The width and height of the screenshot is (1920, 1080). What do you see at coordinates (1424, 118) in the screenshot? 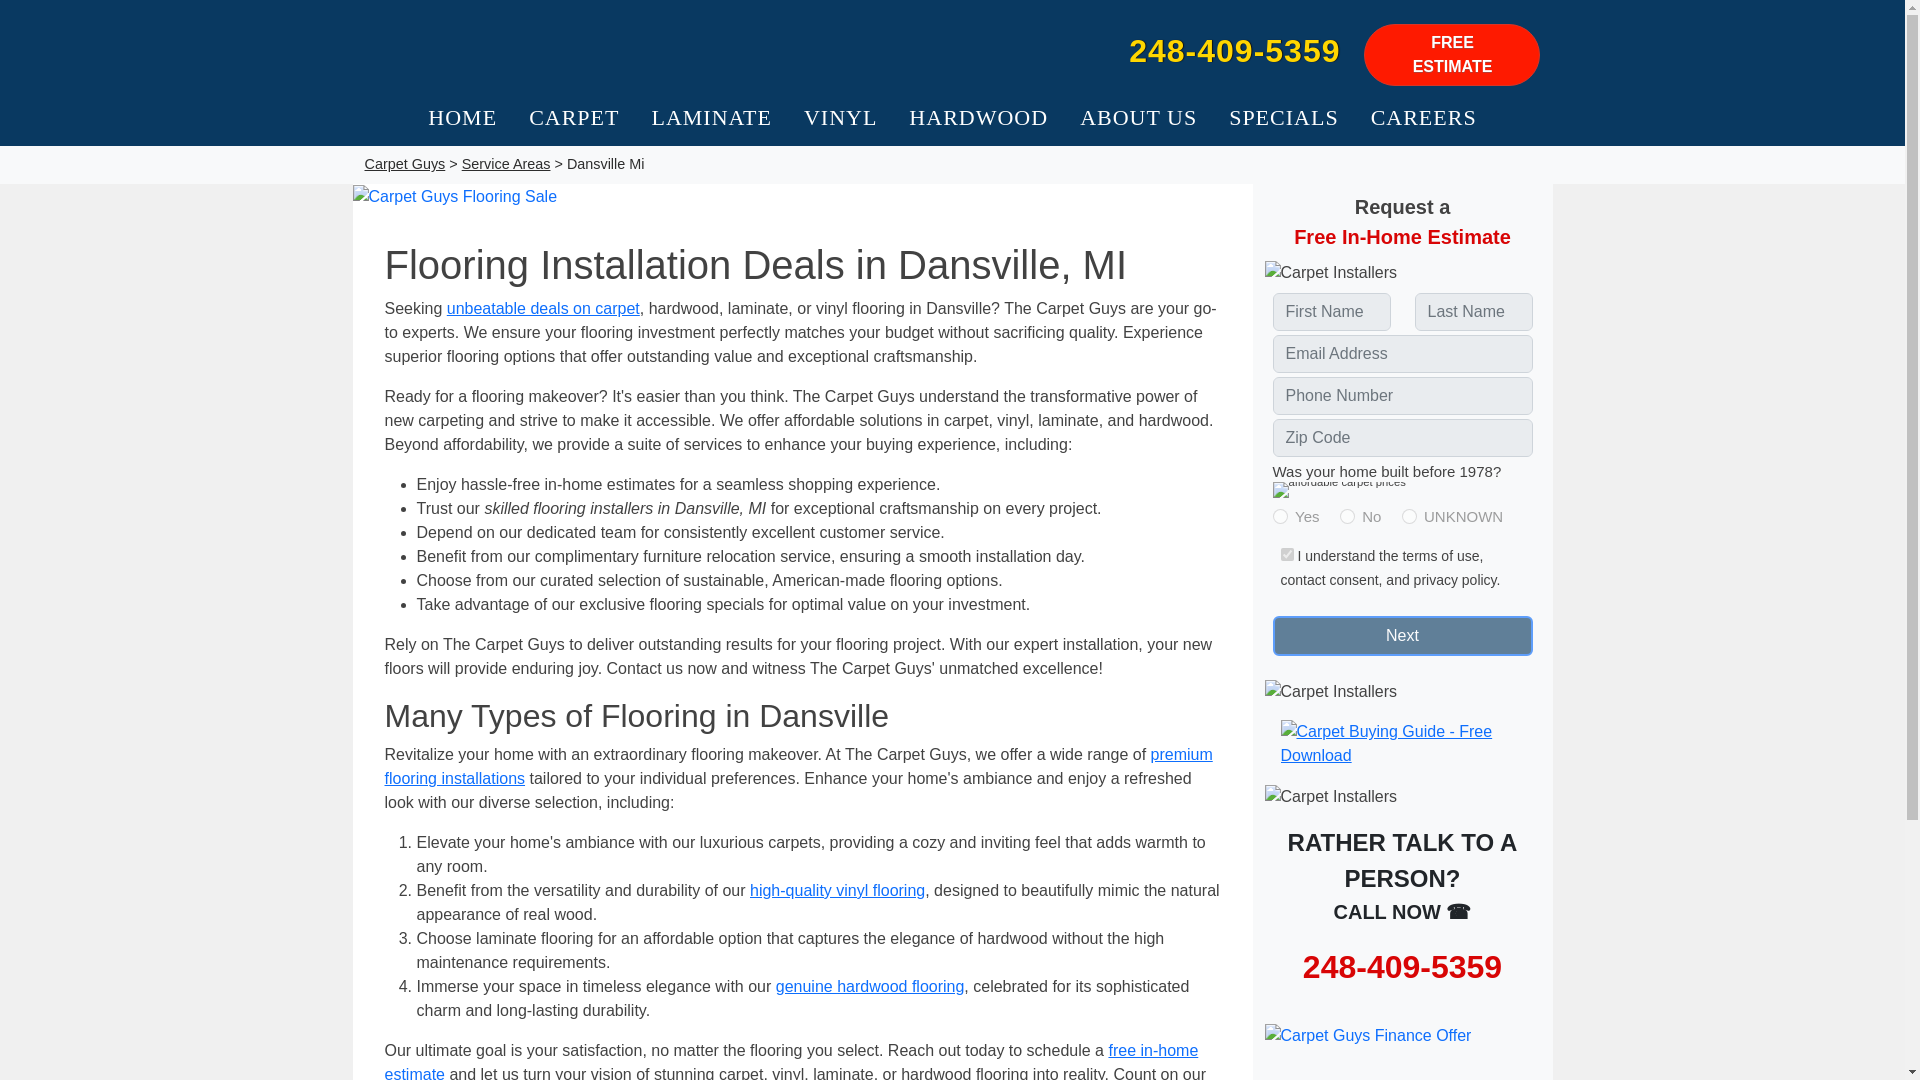
I see `CAREERS` at bounding box center [1424, 118].